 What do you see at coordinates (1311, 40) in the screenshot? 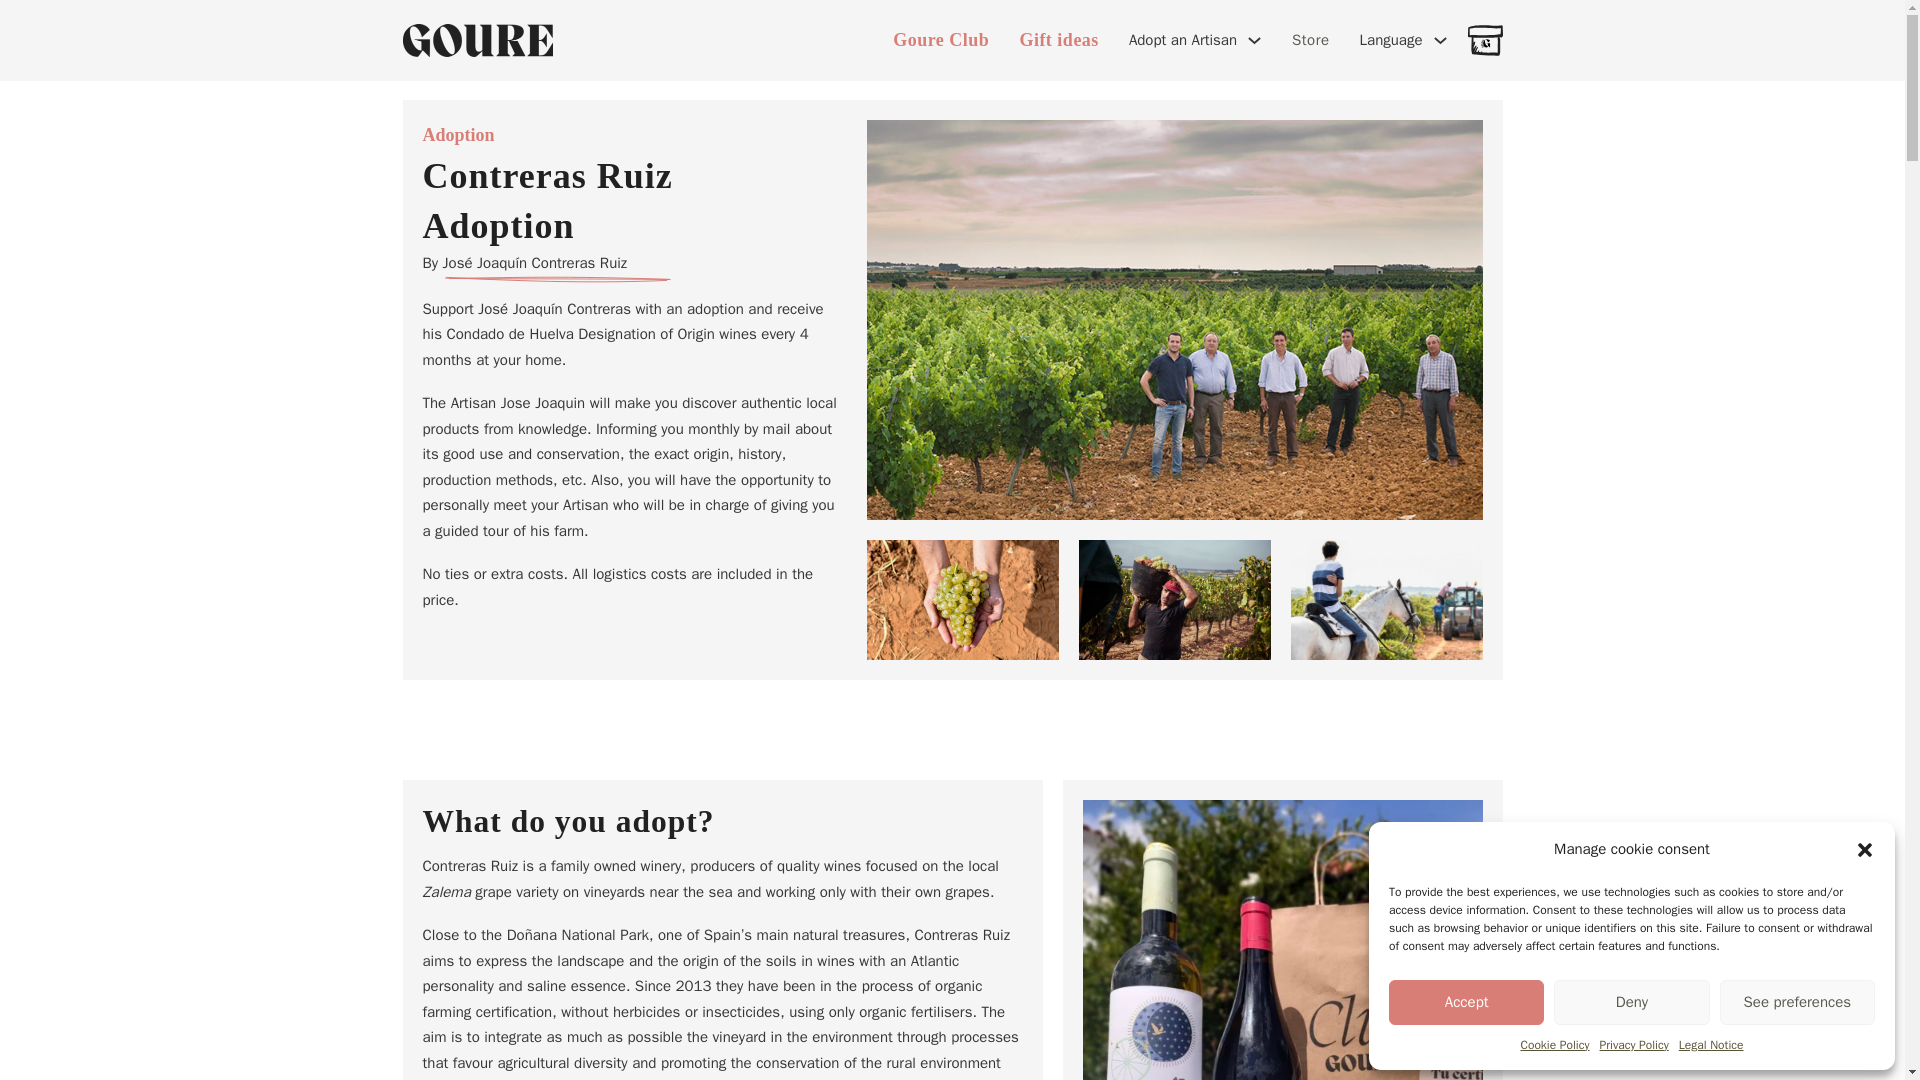
I see `Store` at bounding box center [1311, 40].